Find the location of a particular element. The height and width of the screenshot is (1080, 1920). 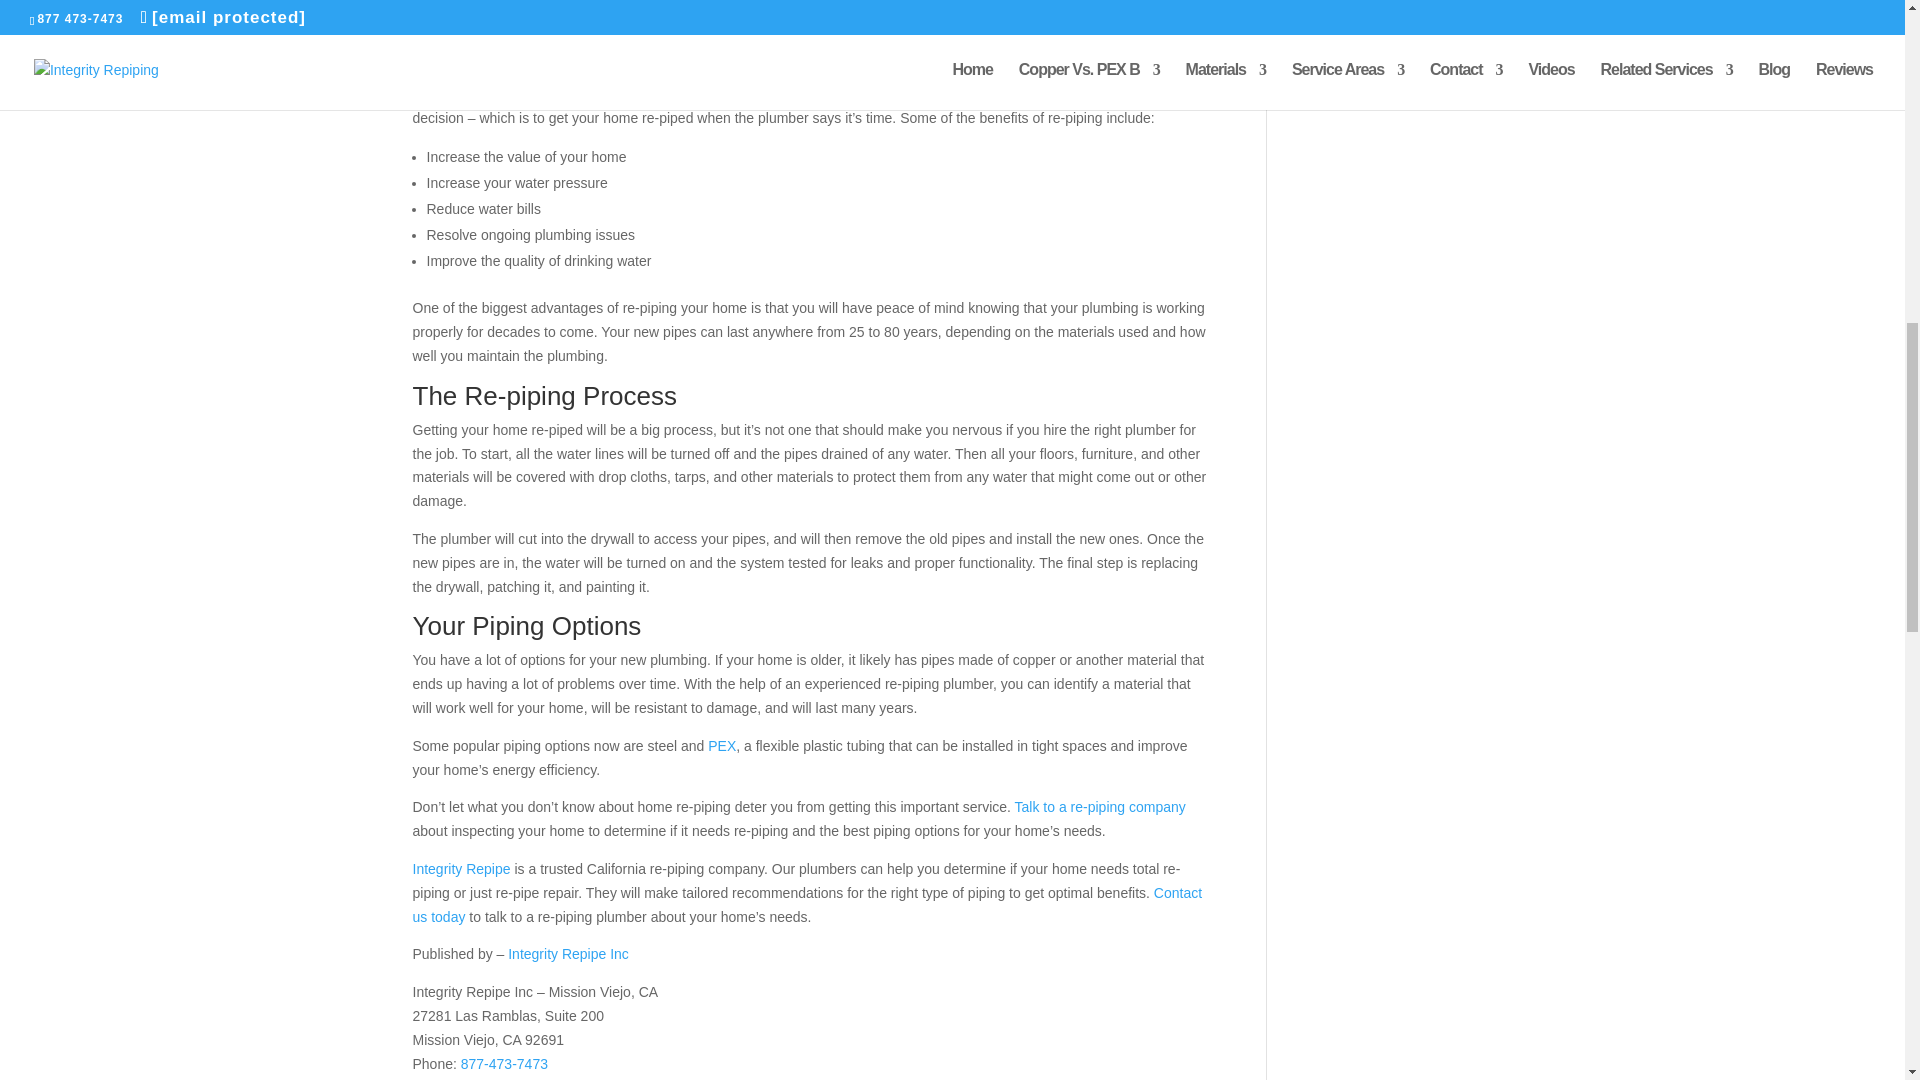

Talk to a re-piping company is located at coordinates (1100, 807).